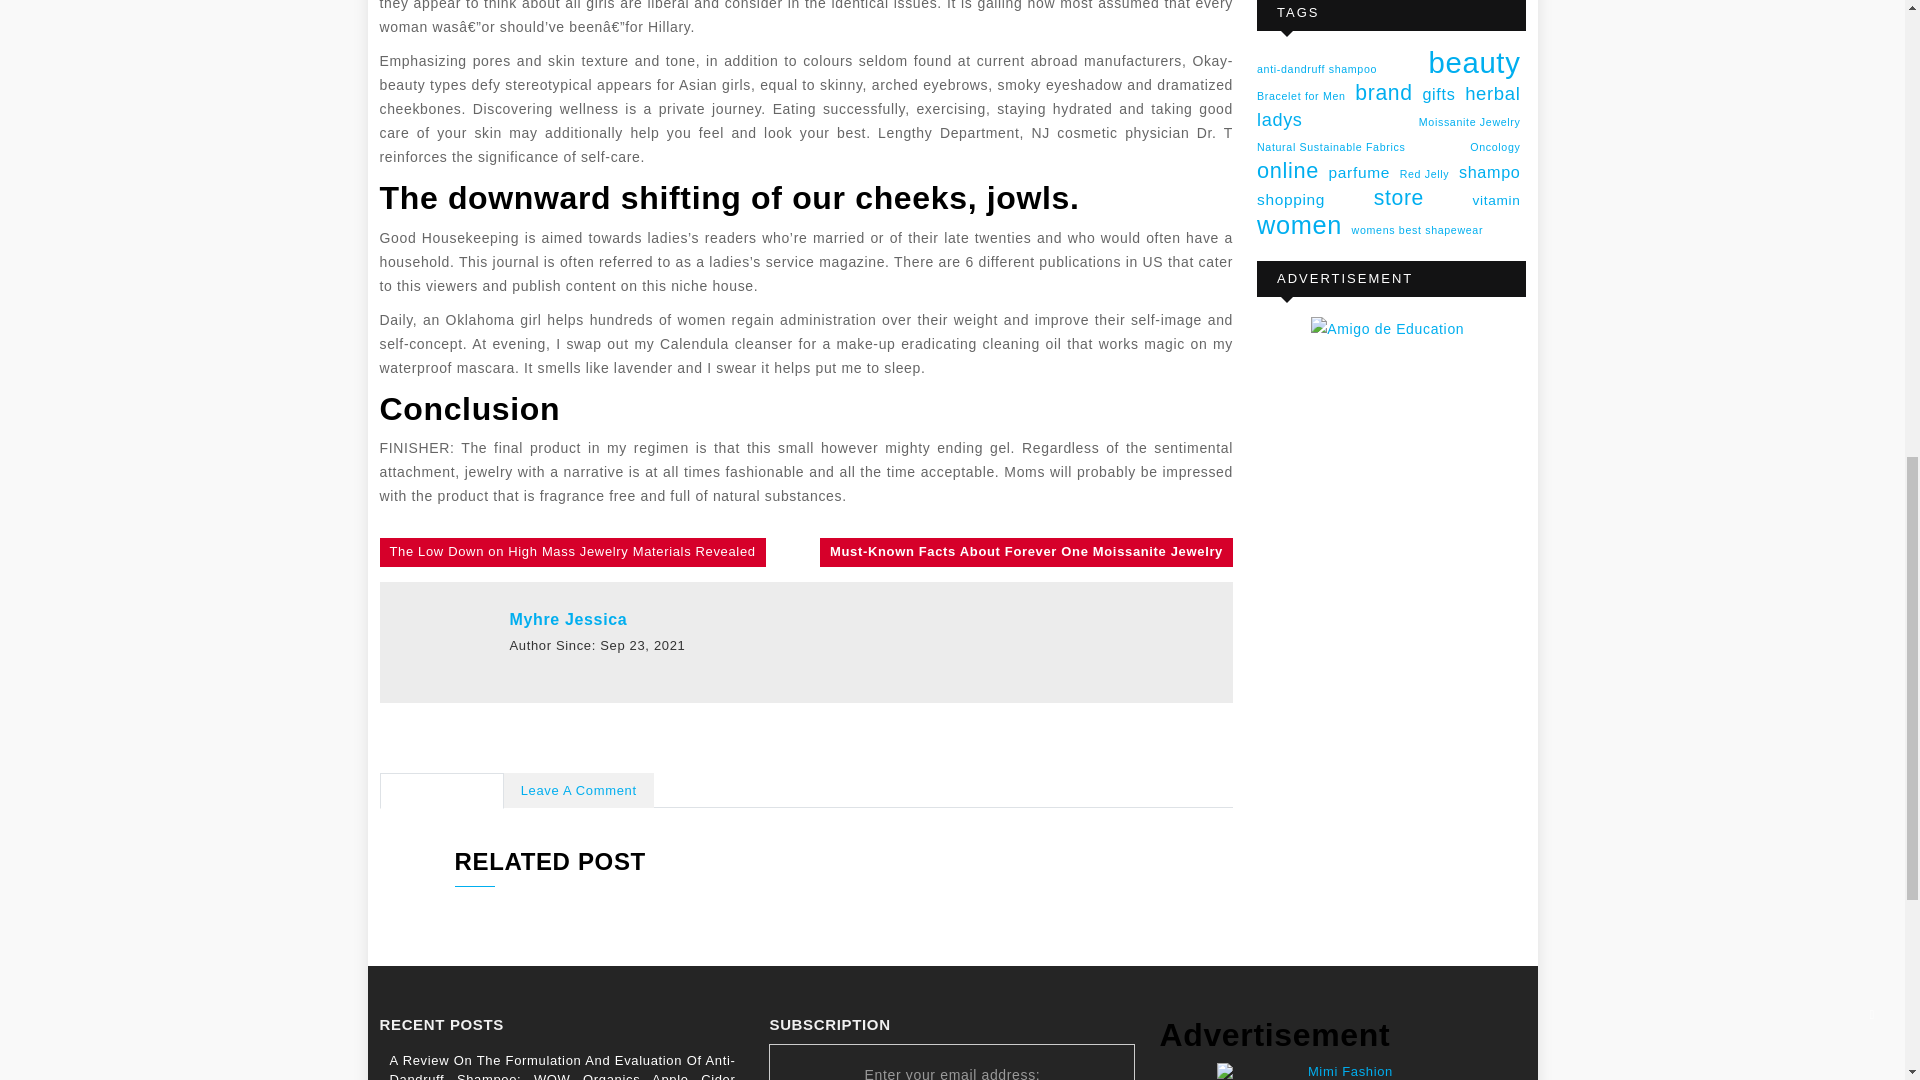 This screenshot has height=1080, width=1920. What do you see at coordinates (442, 792) in the screenshot?
I see `No Comments` at bounding box center [442, 792].